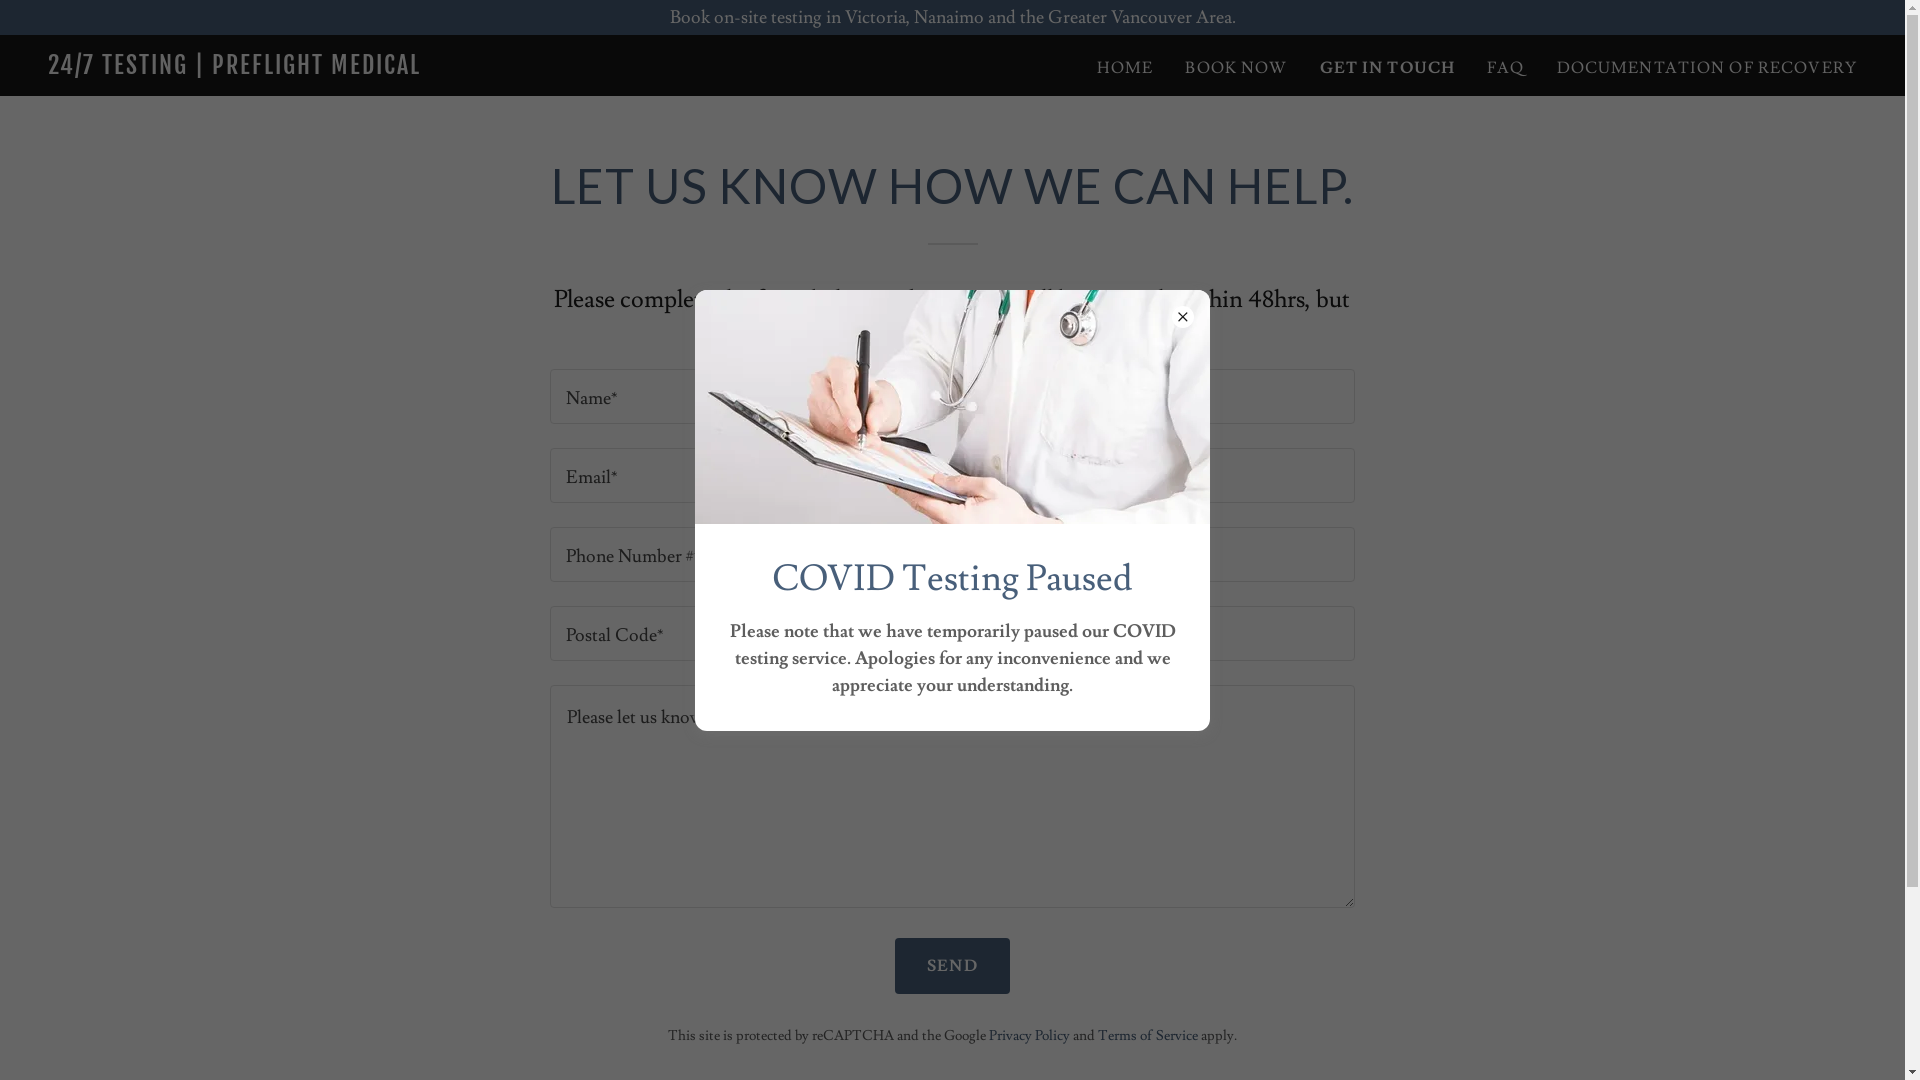  I want to click on DOCUMENTATION OF RECOVERY, so click(1707, 68).